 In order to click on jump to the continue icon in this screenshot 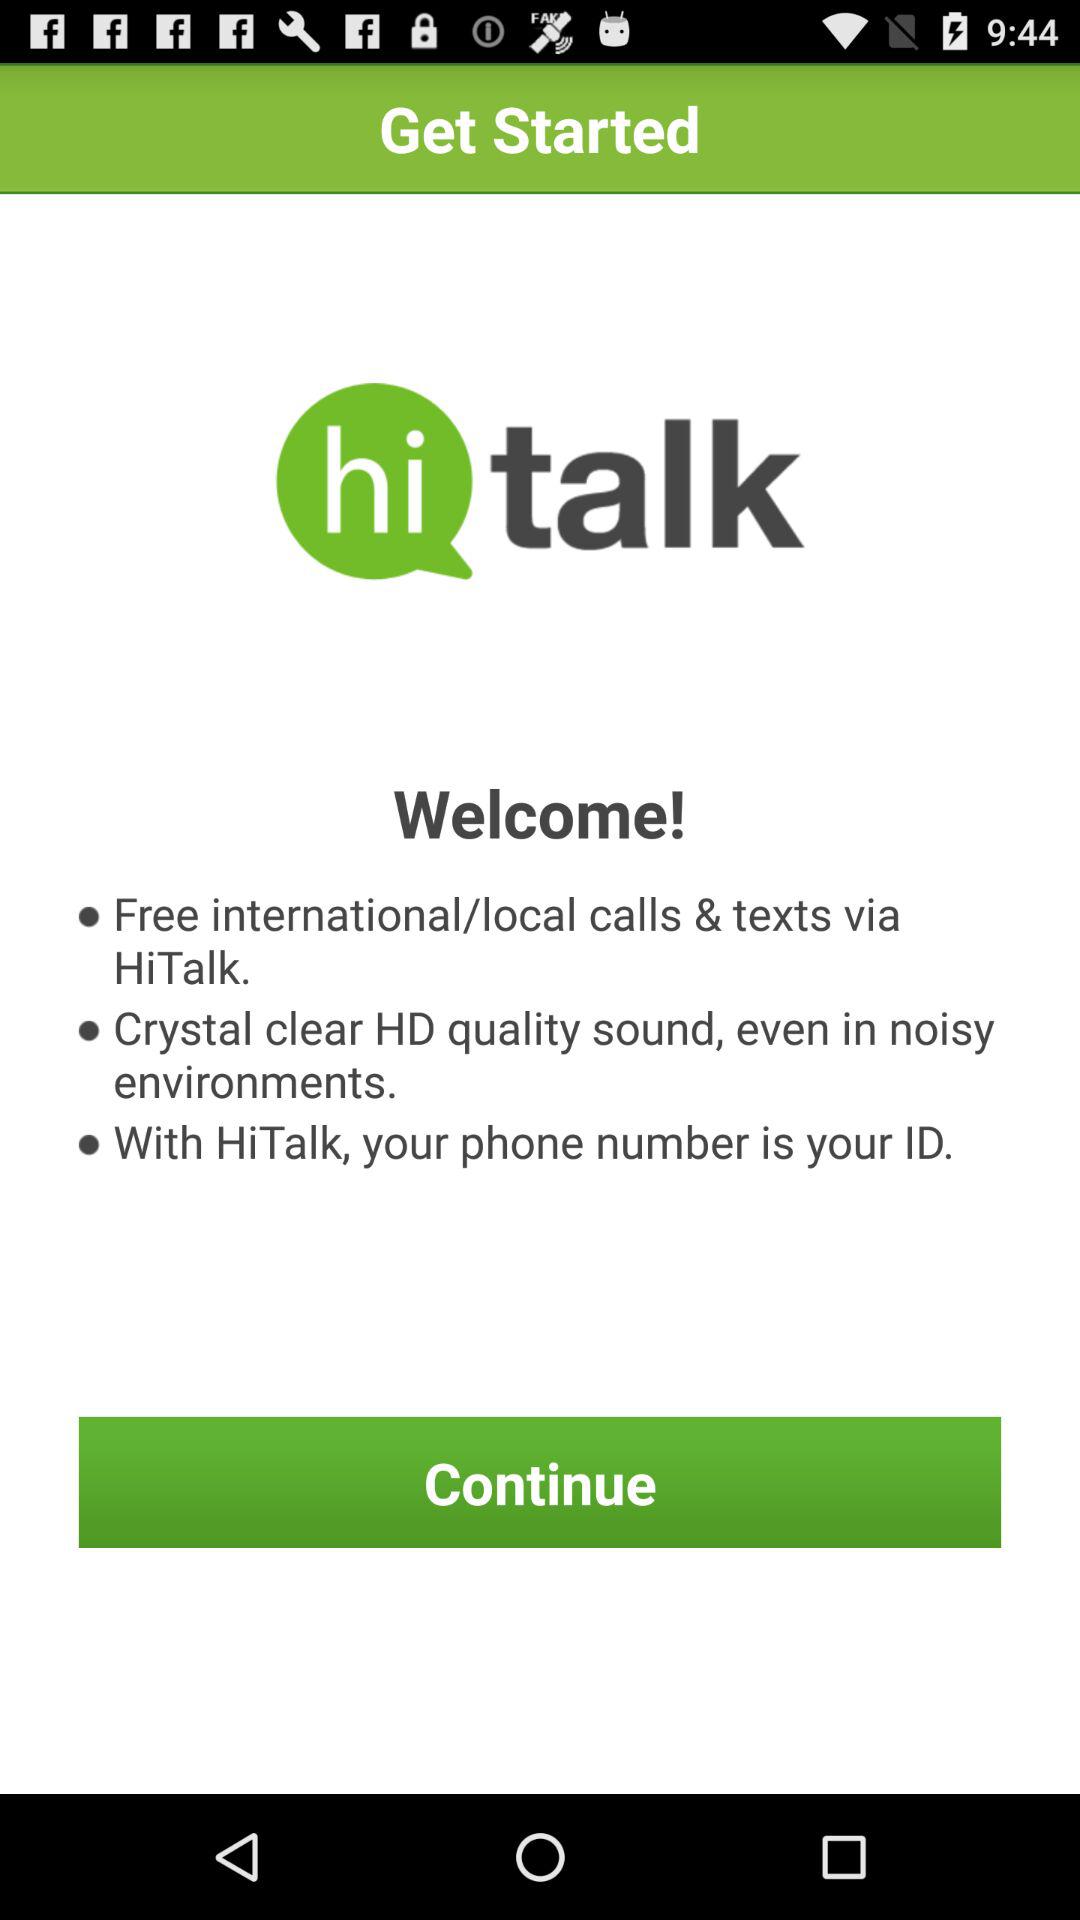, I will do `click(540, 1482)`.